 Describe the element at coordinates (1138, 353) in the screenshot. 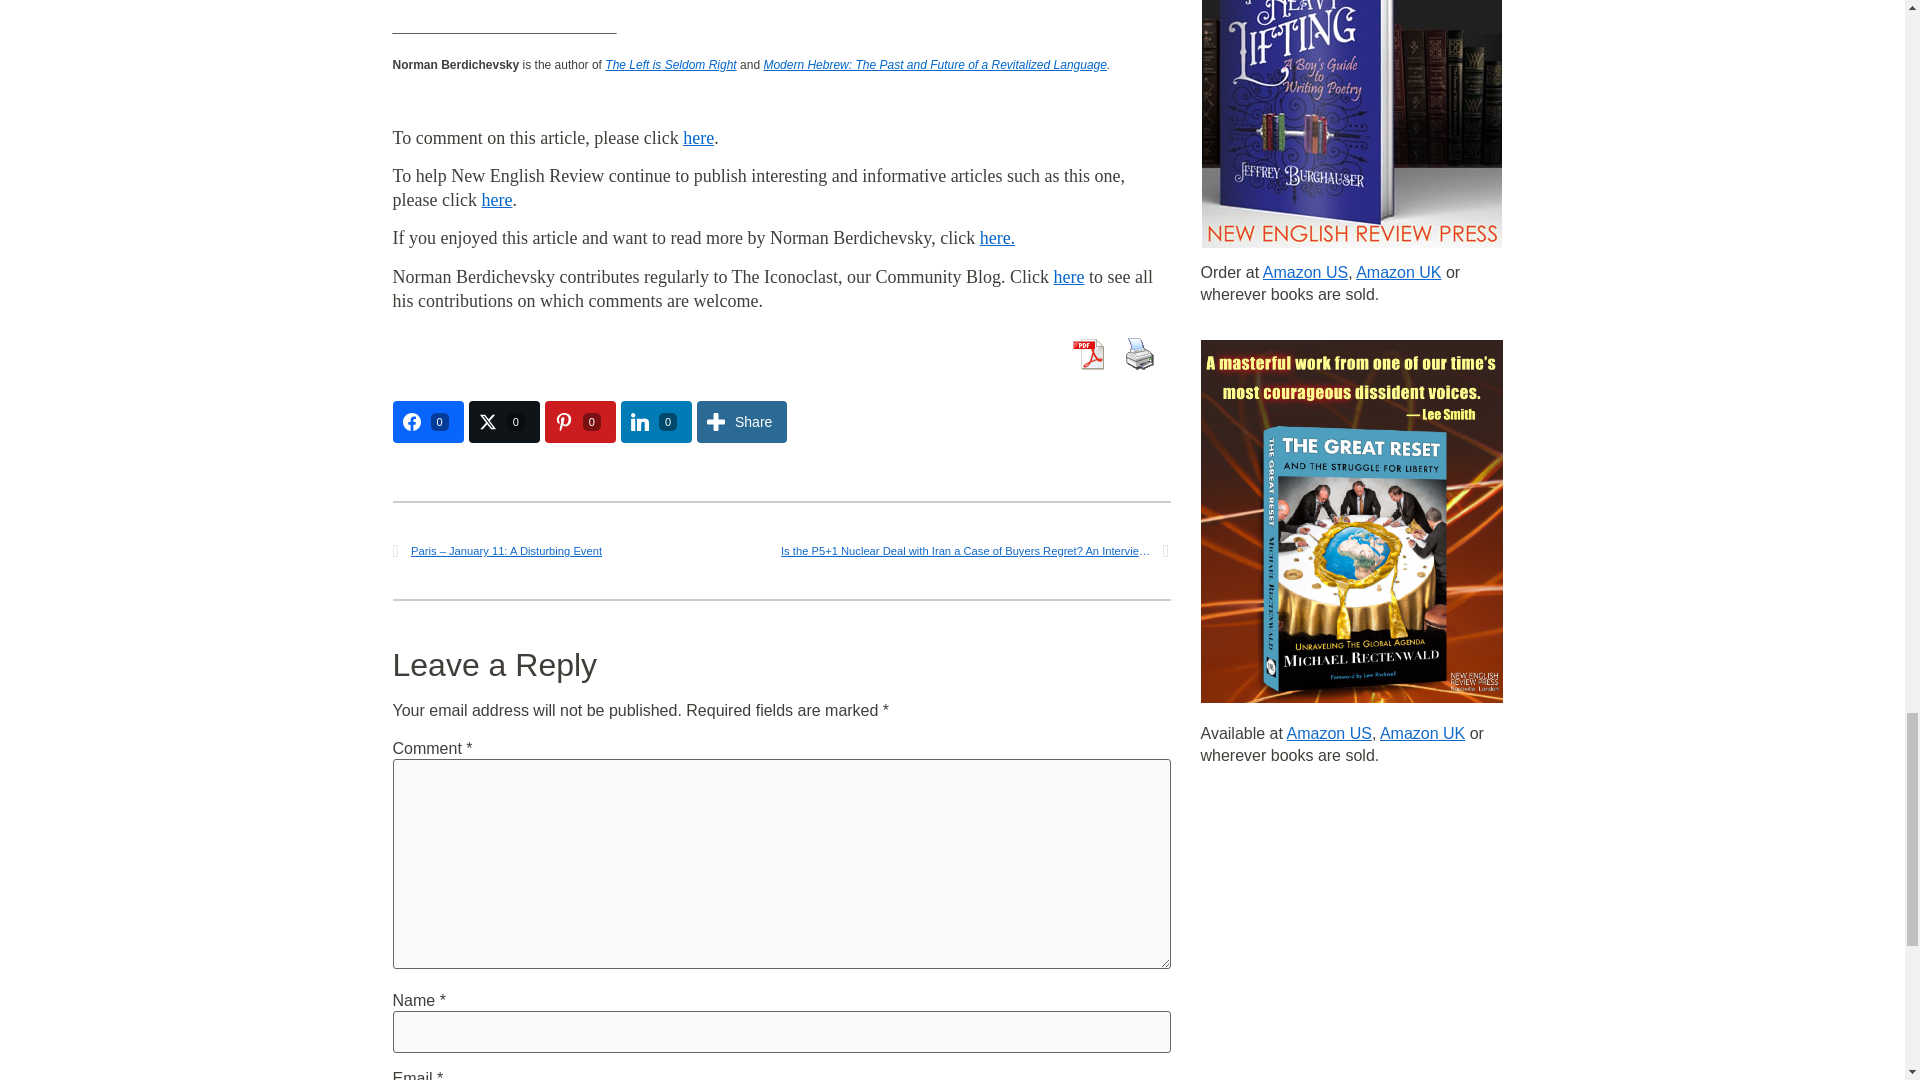

I see `Print Content` at that location.